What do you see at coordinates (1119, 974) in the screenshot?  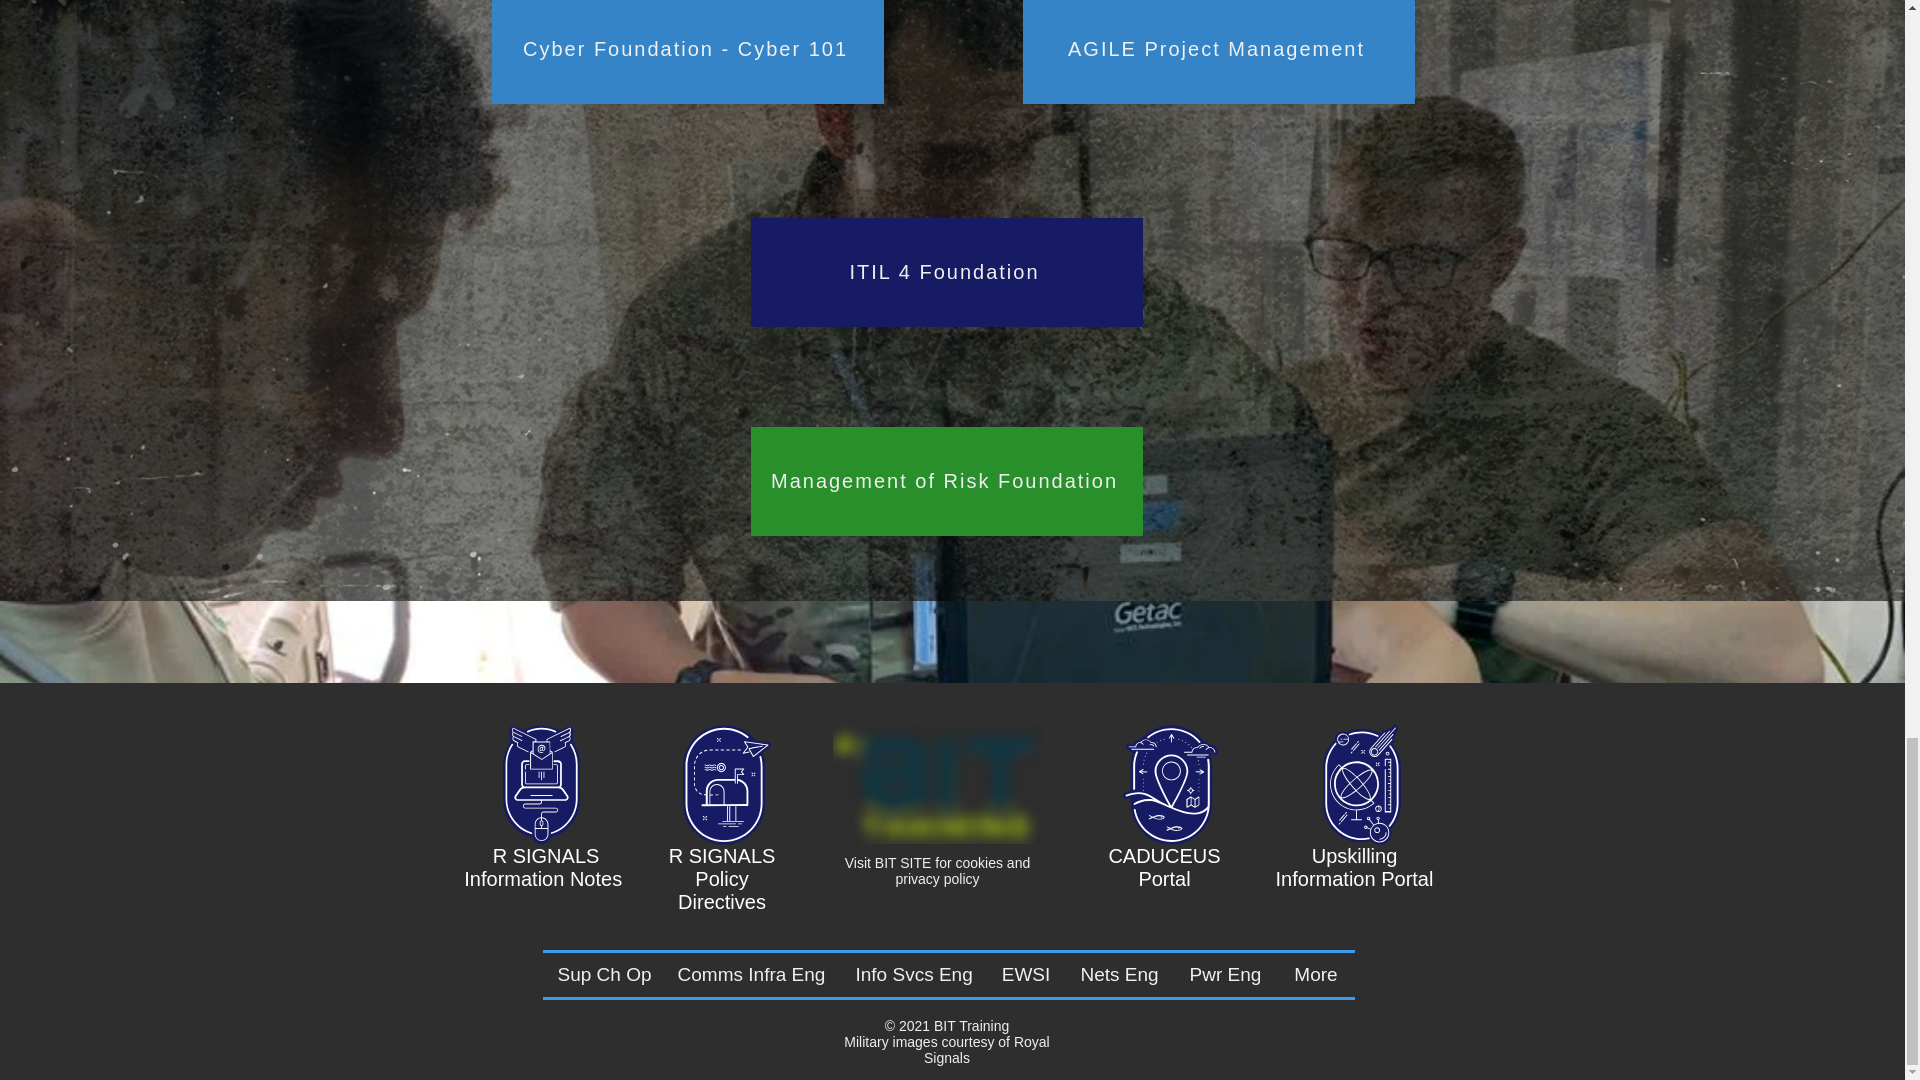 I see `Nets Eng` at bounding box center [1119, 974].